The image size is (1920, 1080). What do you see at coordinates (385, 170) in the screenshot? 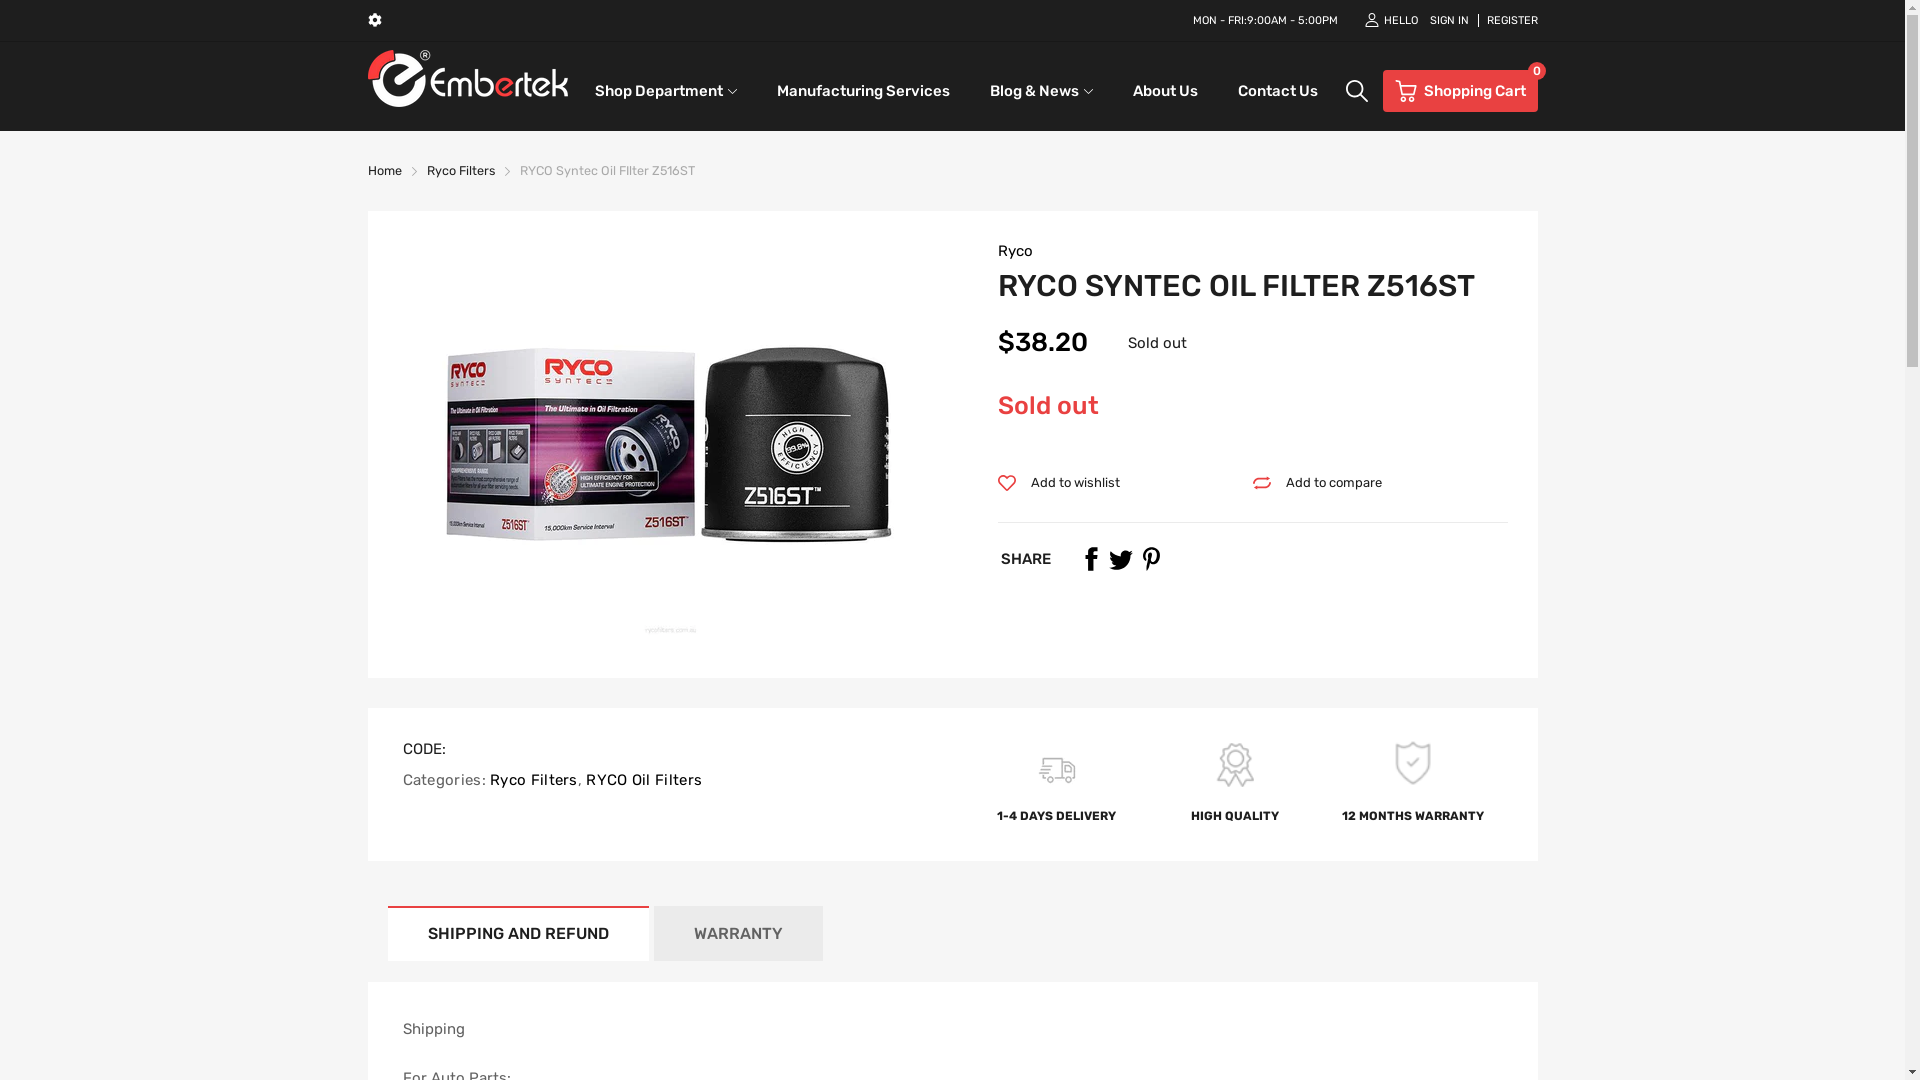
I see `Home` at bounding box center [385, 170].